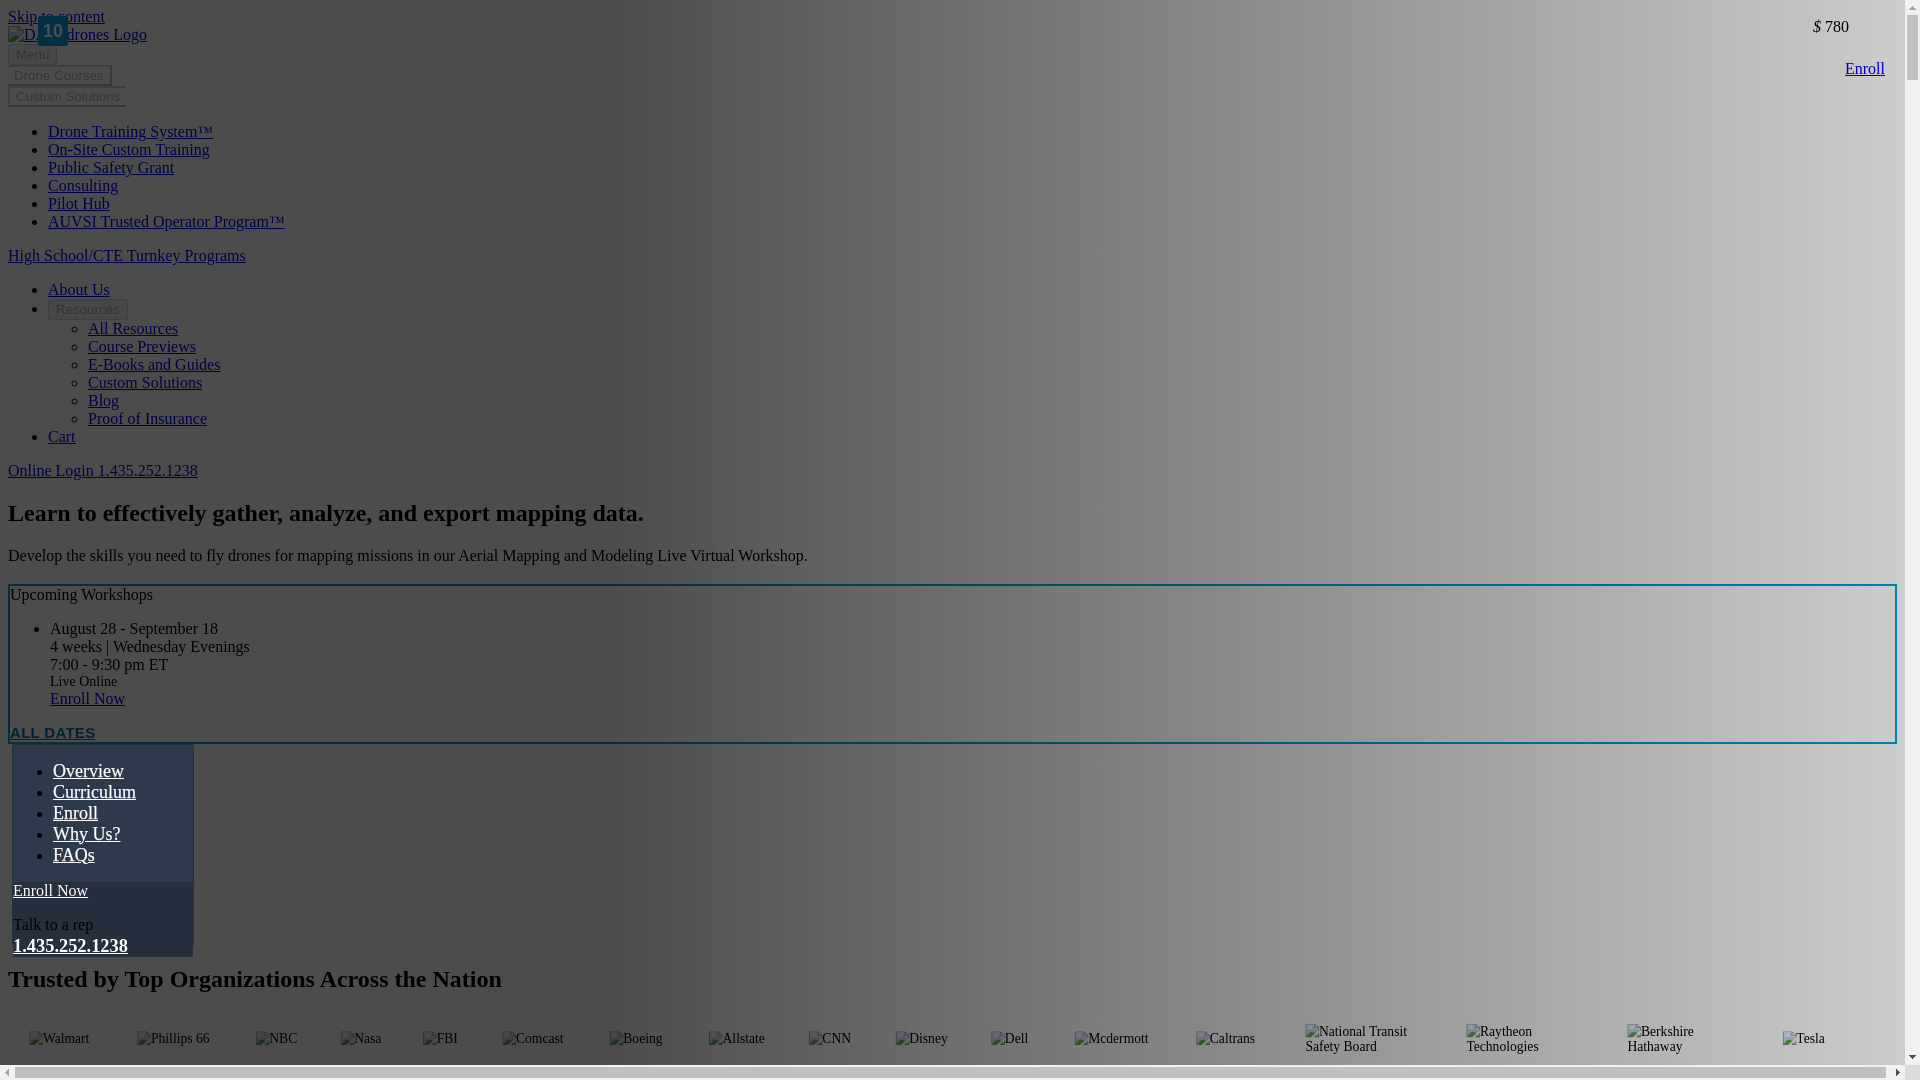  Describe the element at coordinates (78, 289) in the screenshot. I see `About Us` at that location.